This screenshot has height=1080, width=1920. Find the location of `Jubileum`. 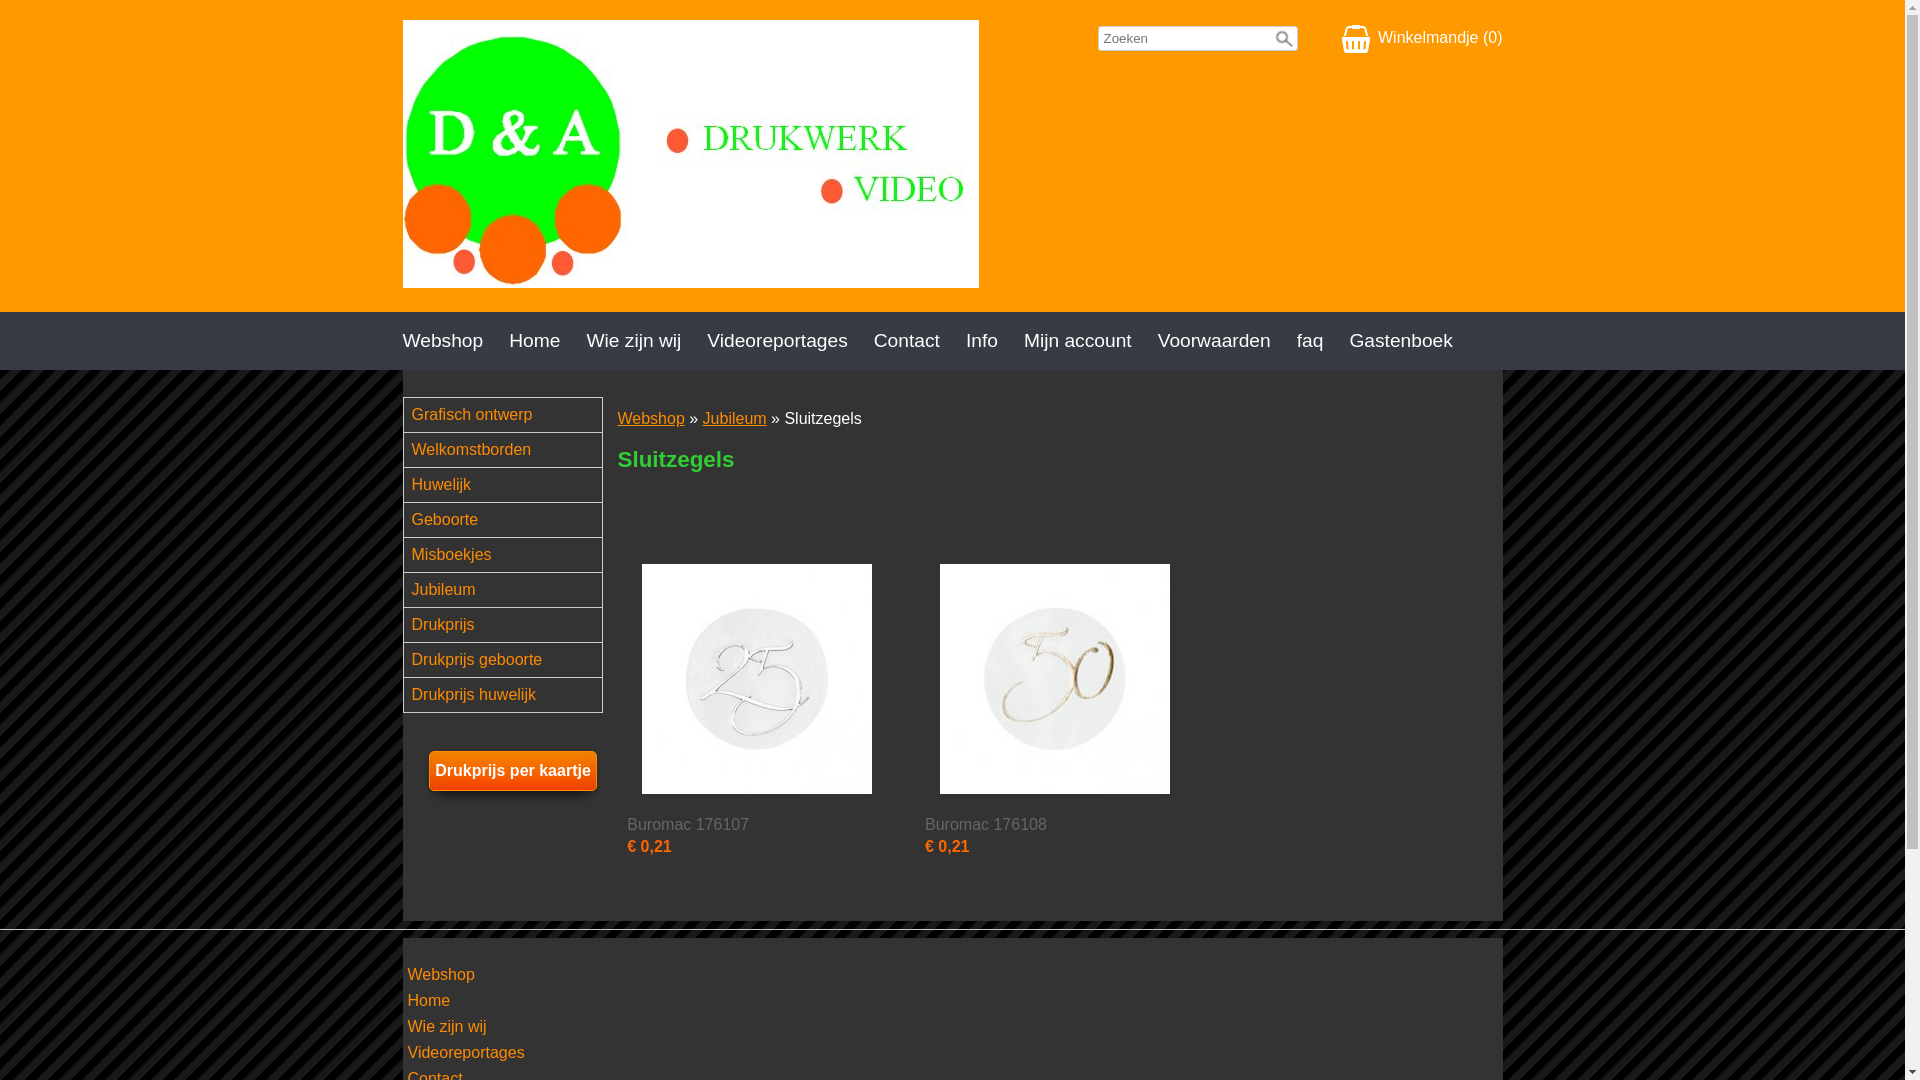

Jubileum is located at coordinates (511, 590).